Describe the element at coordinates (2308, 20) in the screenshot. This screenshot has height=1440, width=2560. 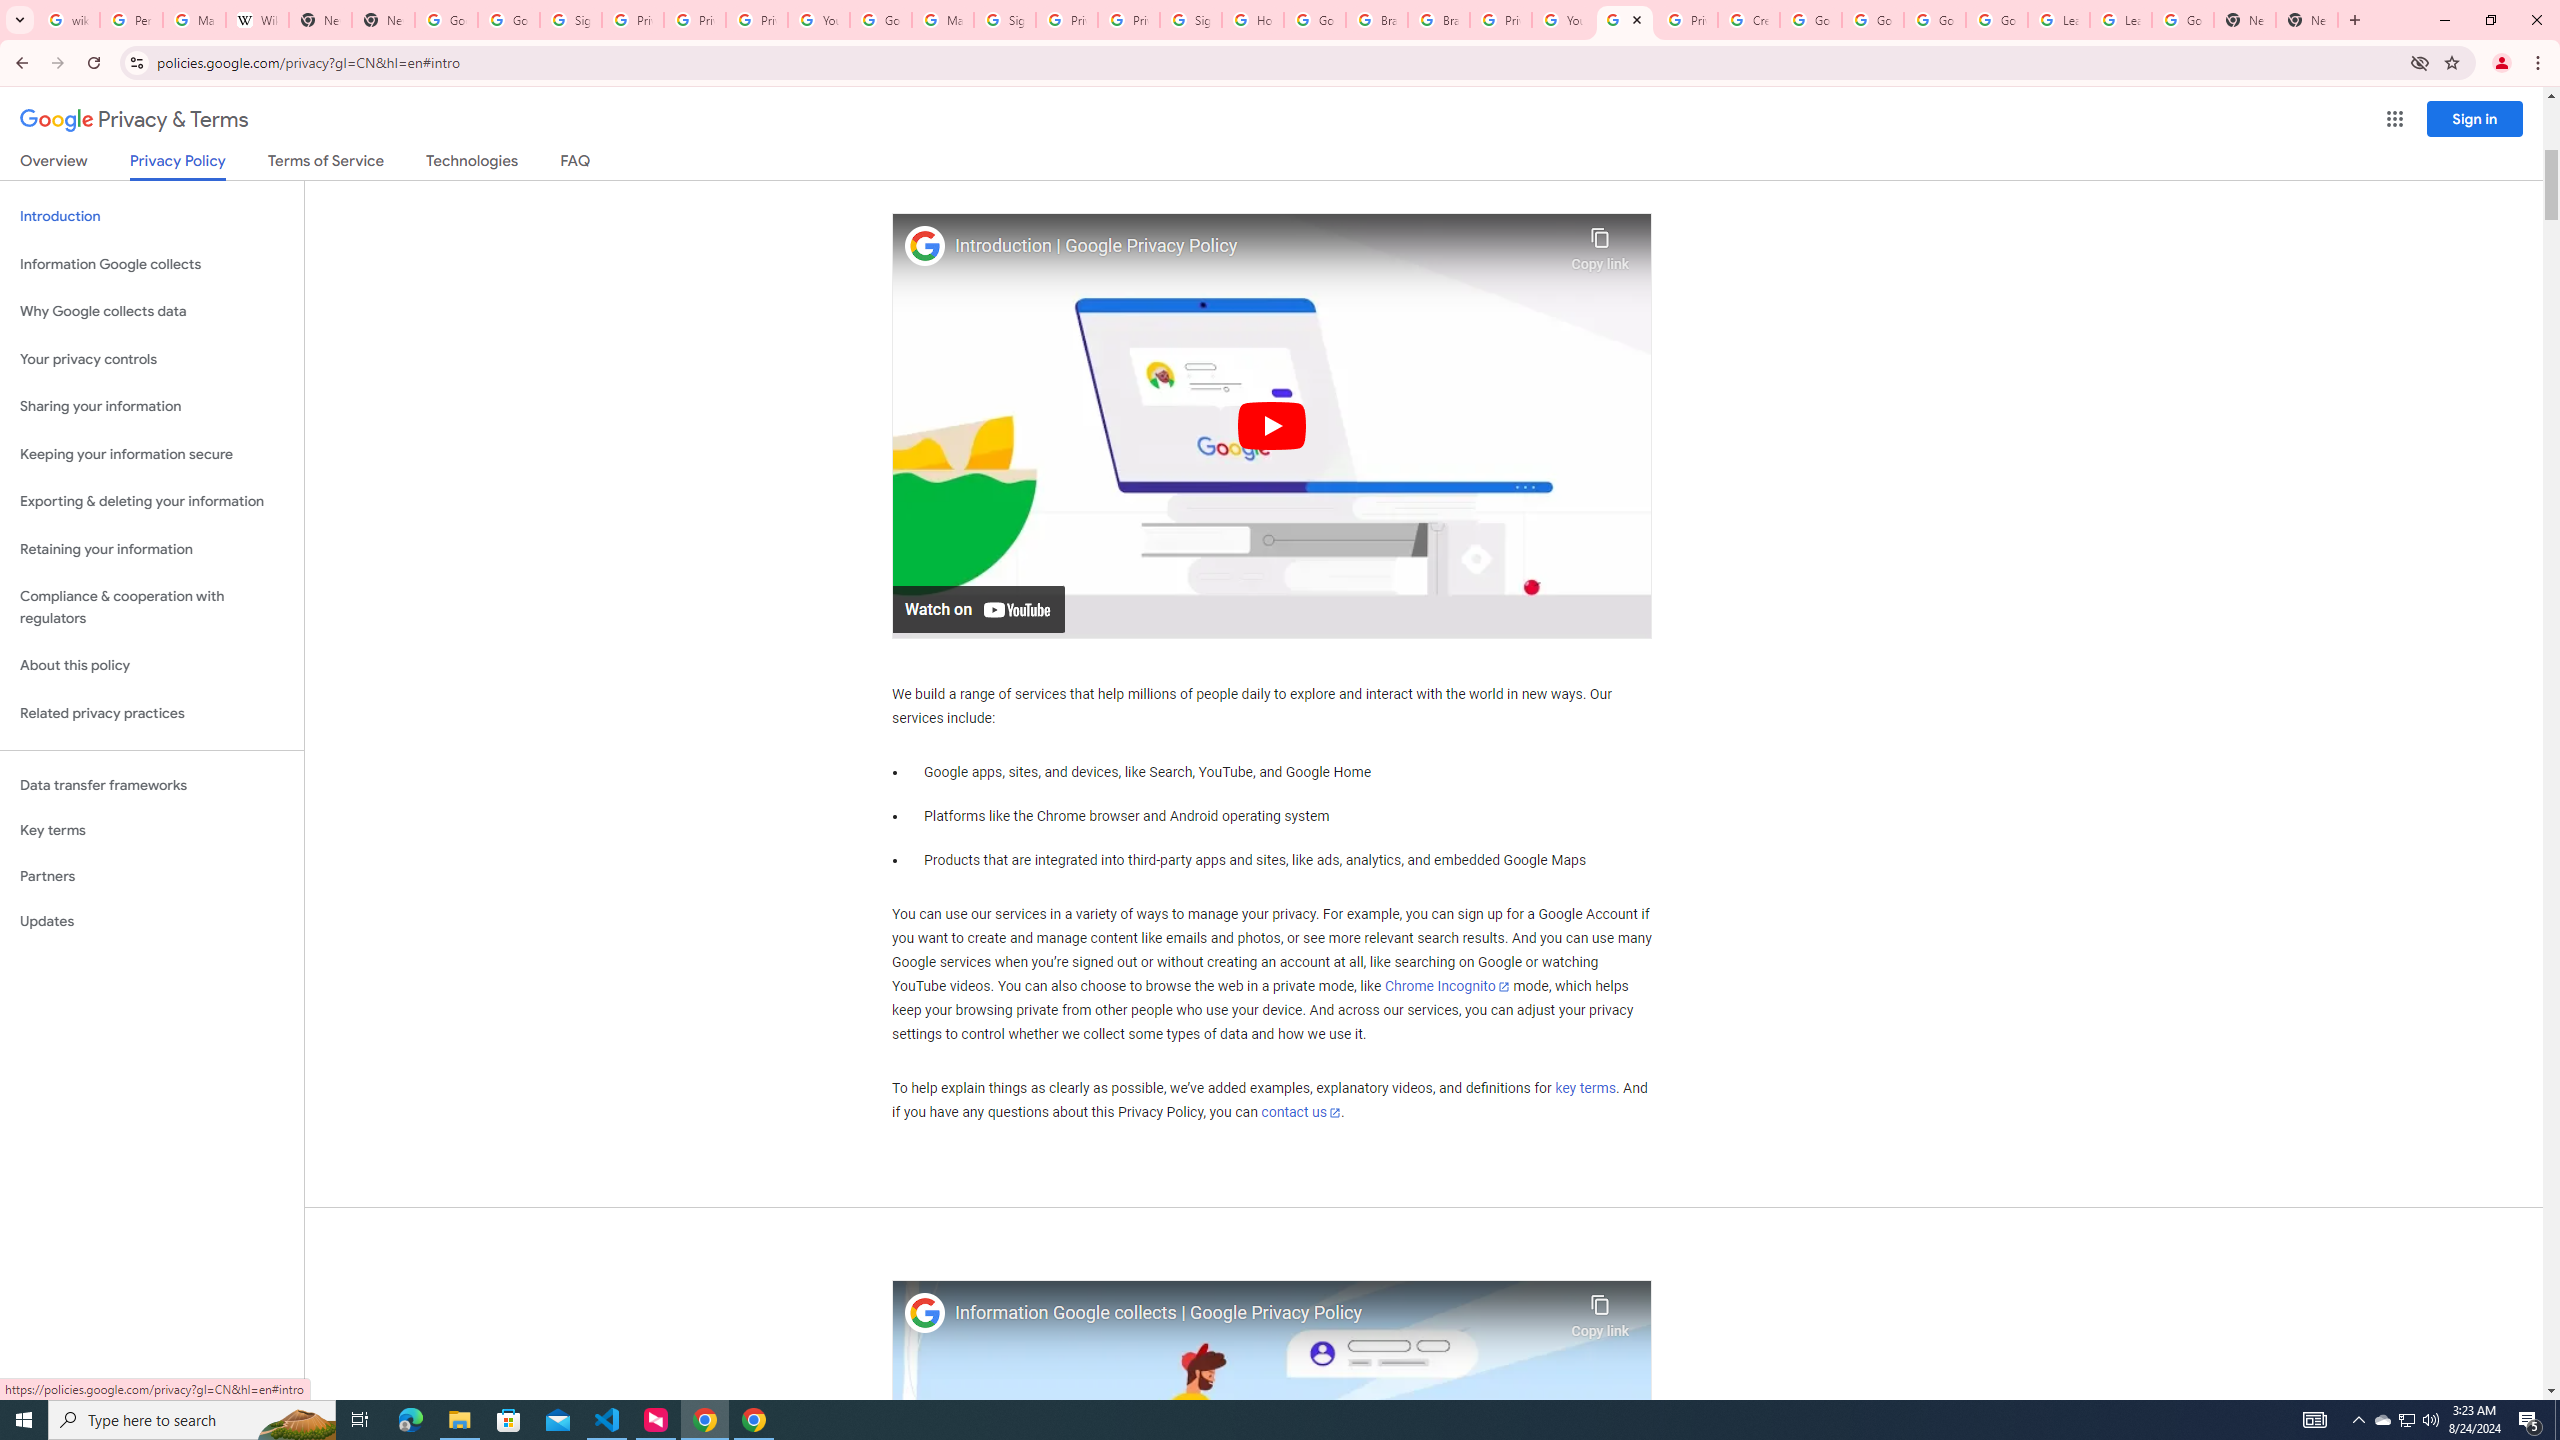
I see `New Tab` at that location.